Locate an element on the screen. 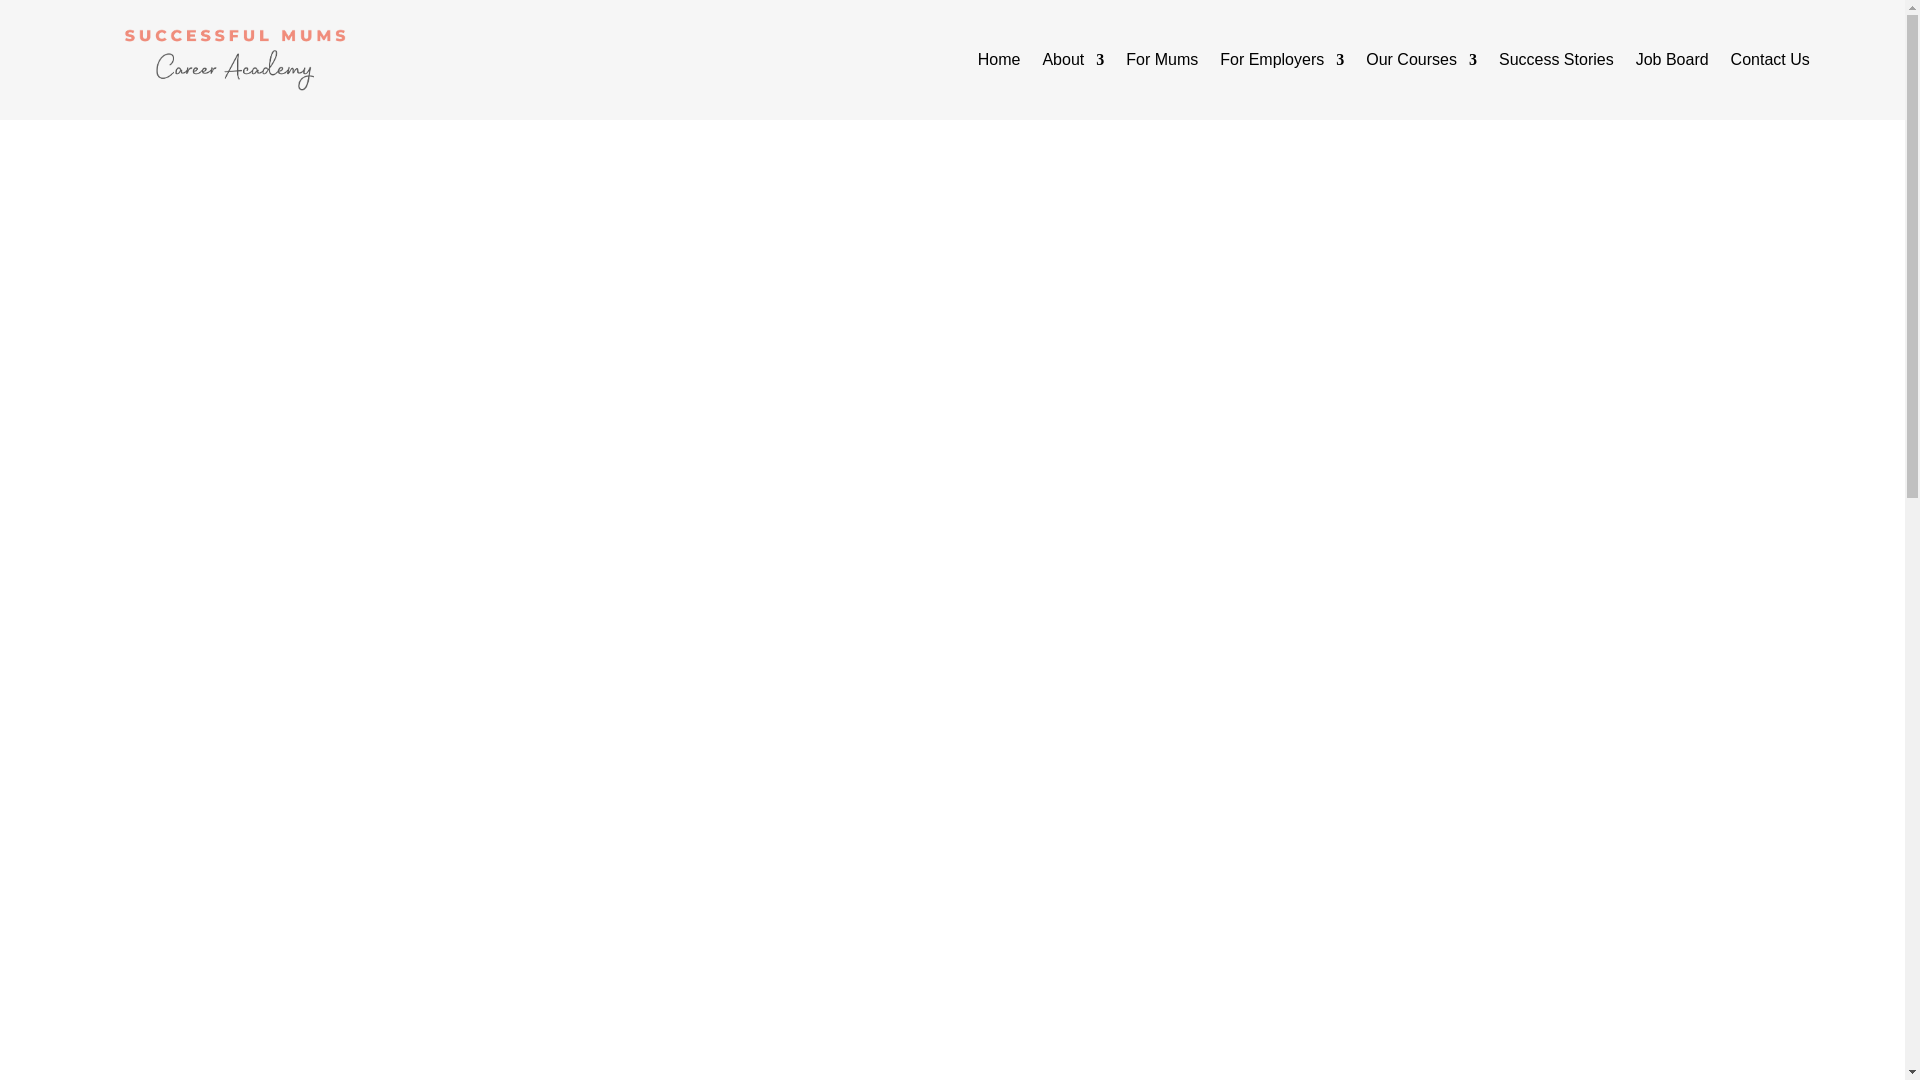 The width and height of the screenshot is (1920, 1080). About is located at coordinates (1073, 63).